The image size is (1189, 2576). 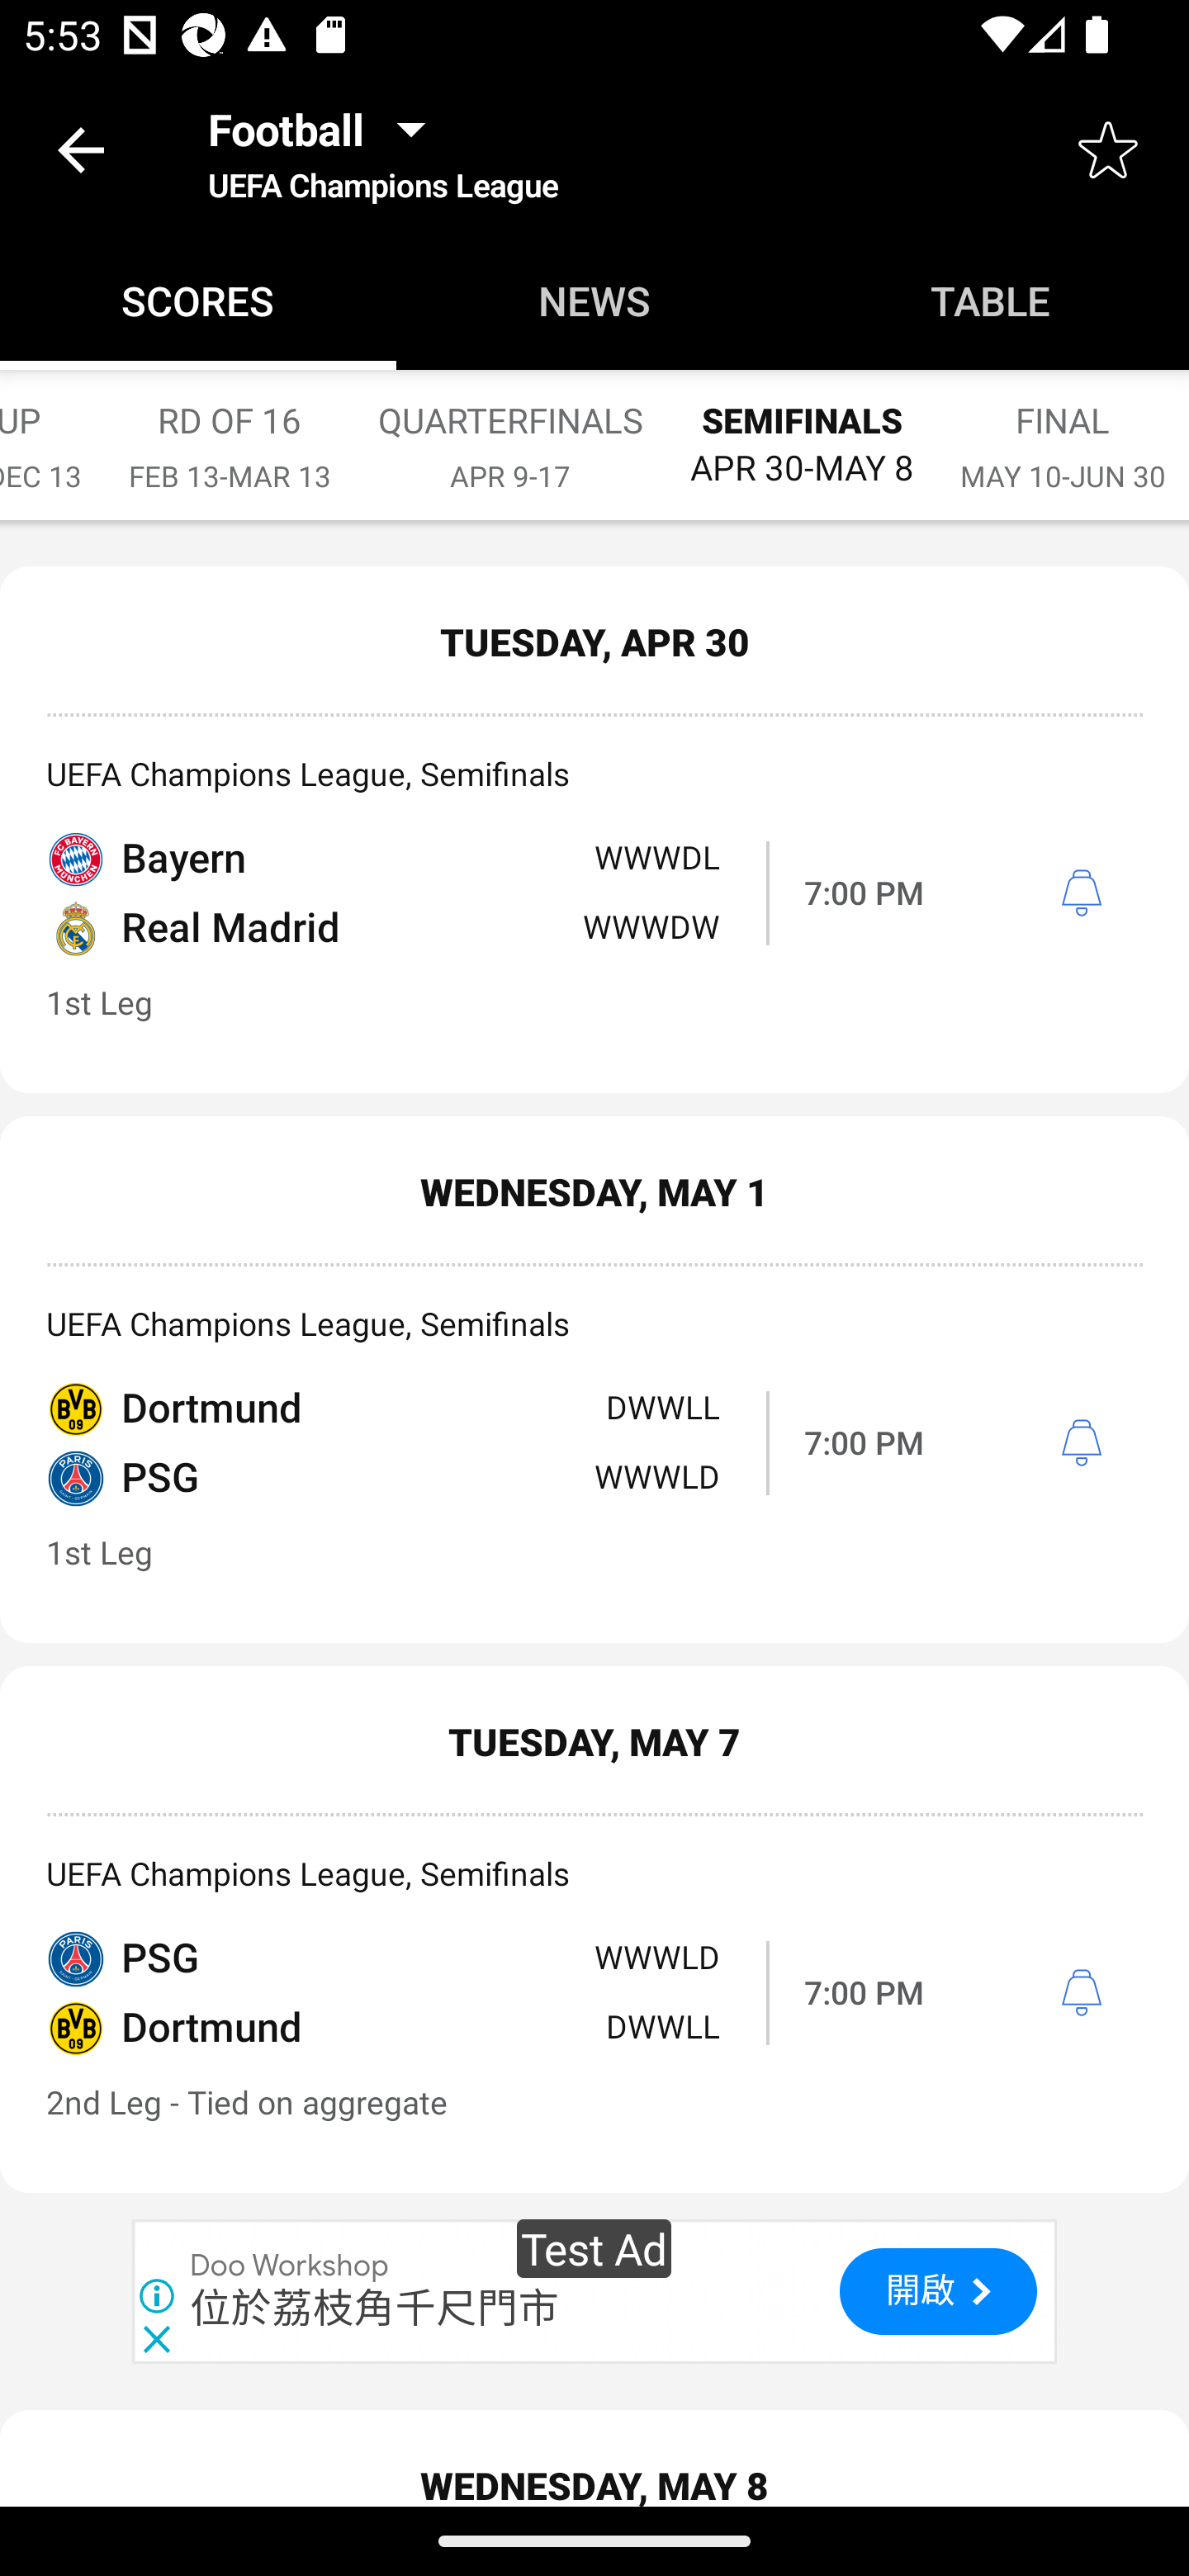 What do you see at coordinates (1081, 1993) in the screenshot?
I see `í` at bounding box center [1081, 1993].